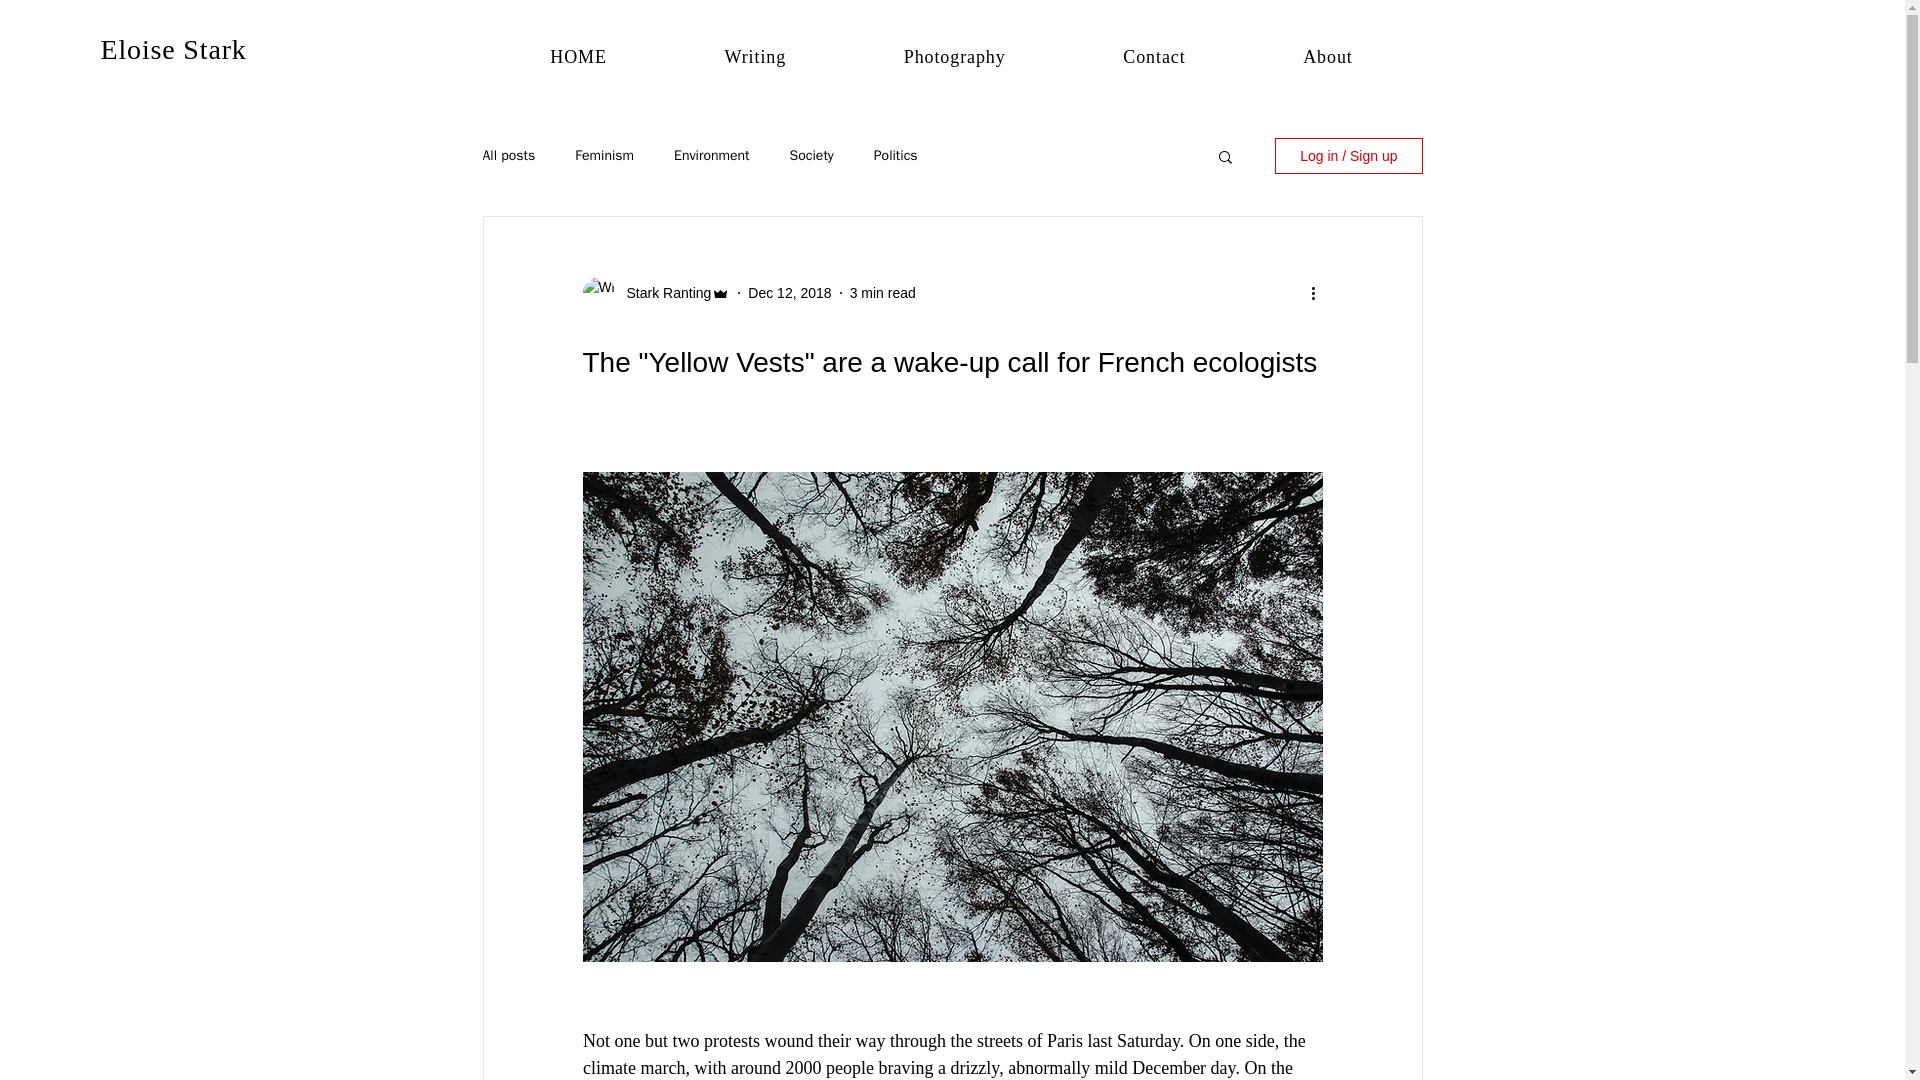 The width and height of the screenshot is (1920, 1080). What do you see at coordinates (1154, 56) in the screenshot?
I see `Contact` at bounding box center [1154, 56].